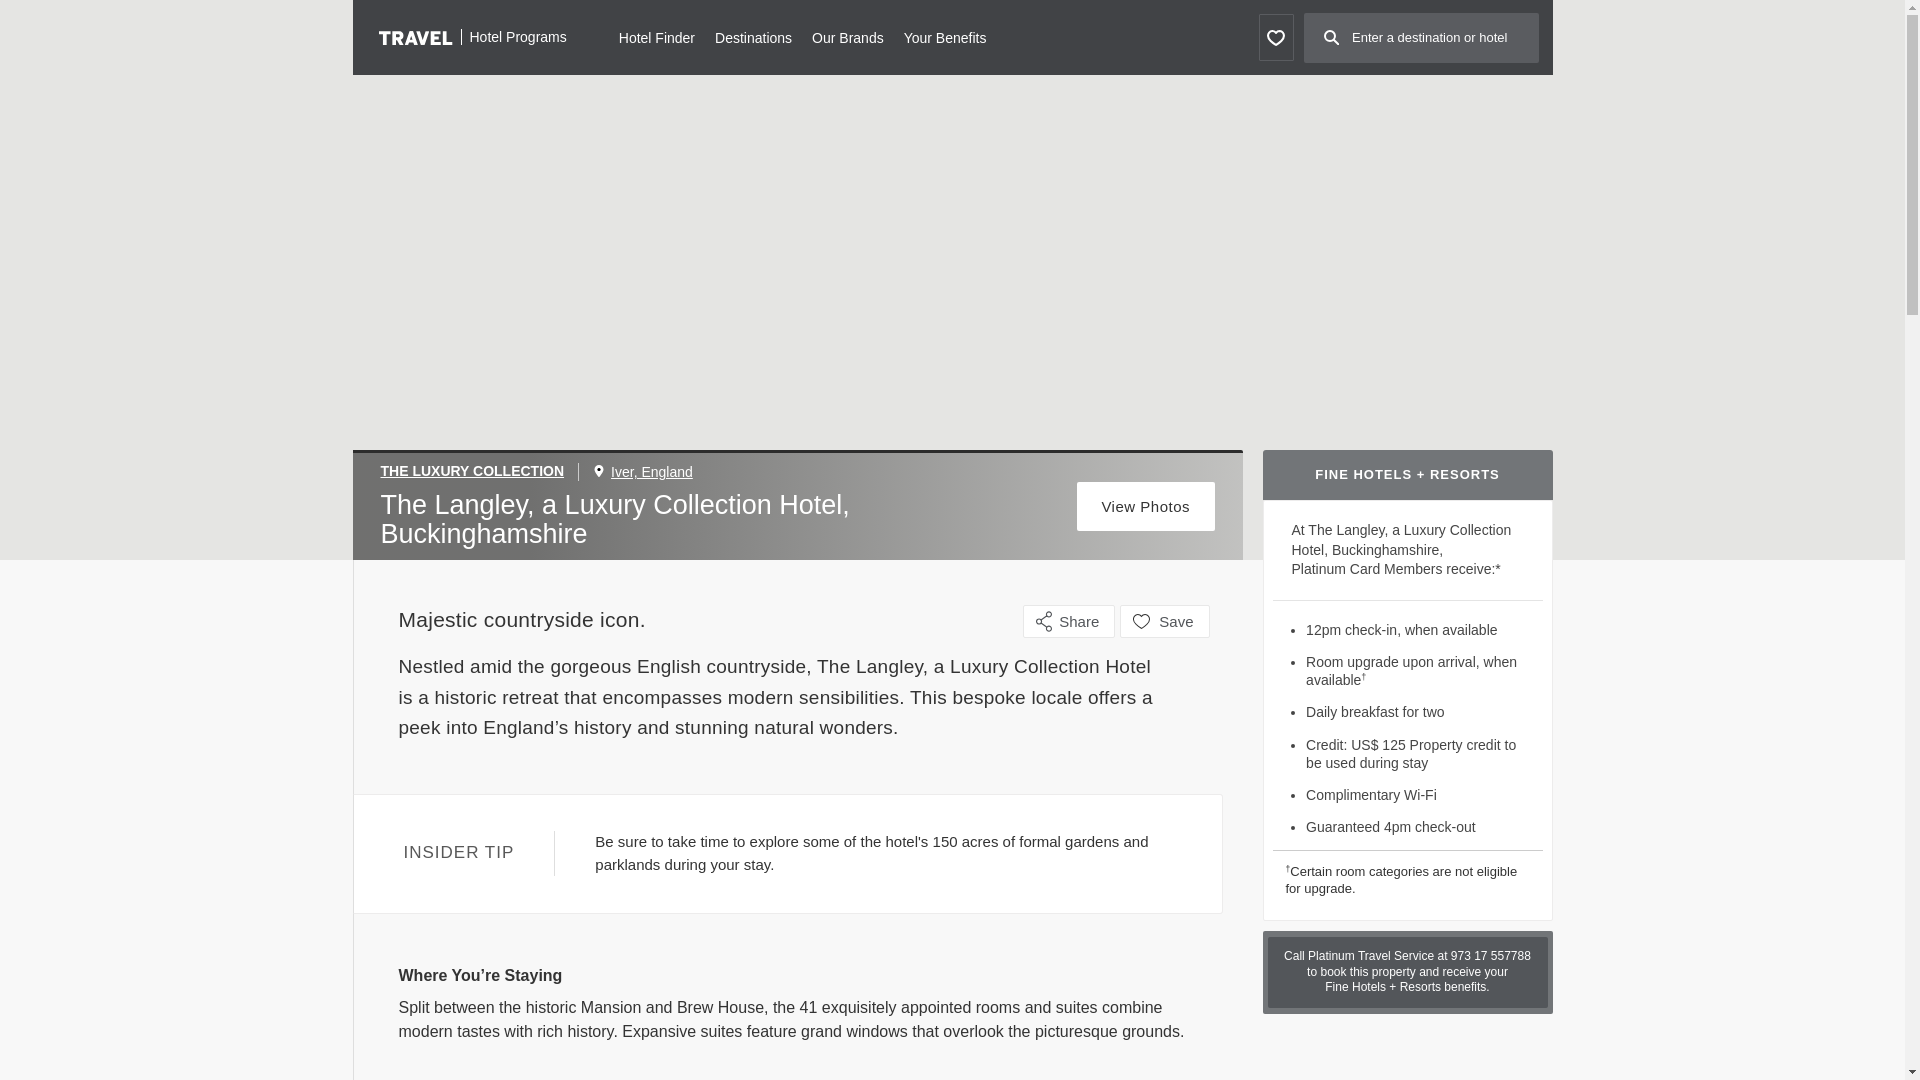 The height and width of the screenshot is (1080, 1920). Describe the element at coordinates (1069, 621) in the screenshot. I see `Share` at that location.